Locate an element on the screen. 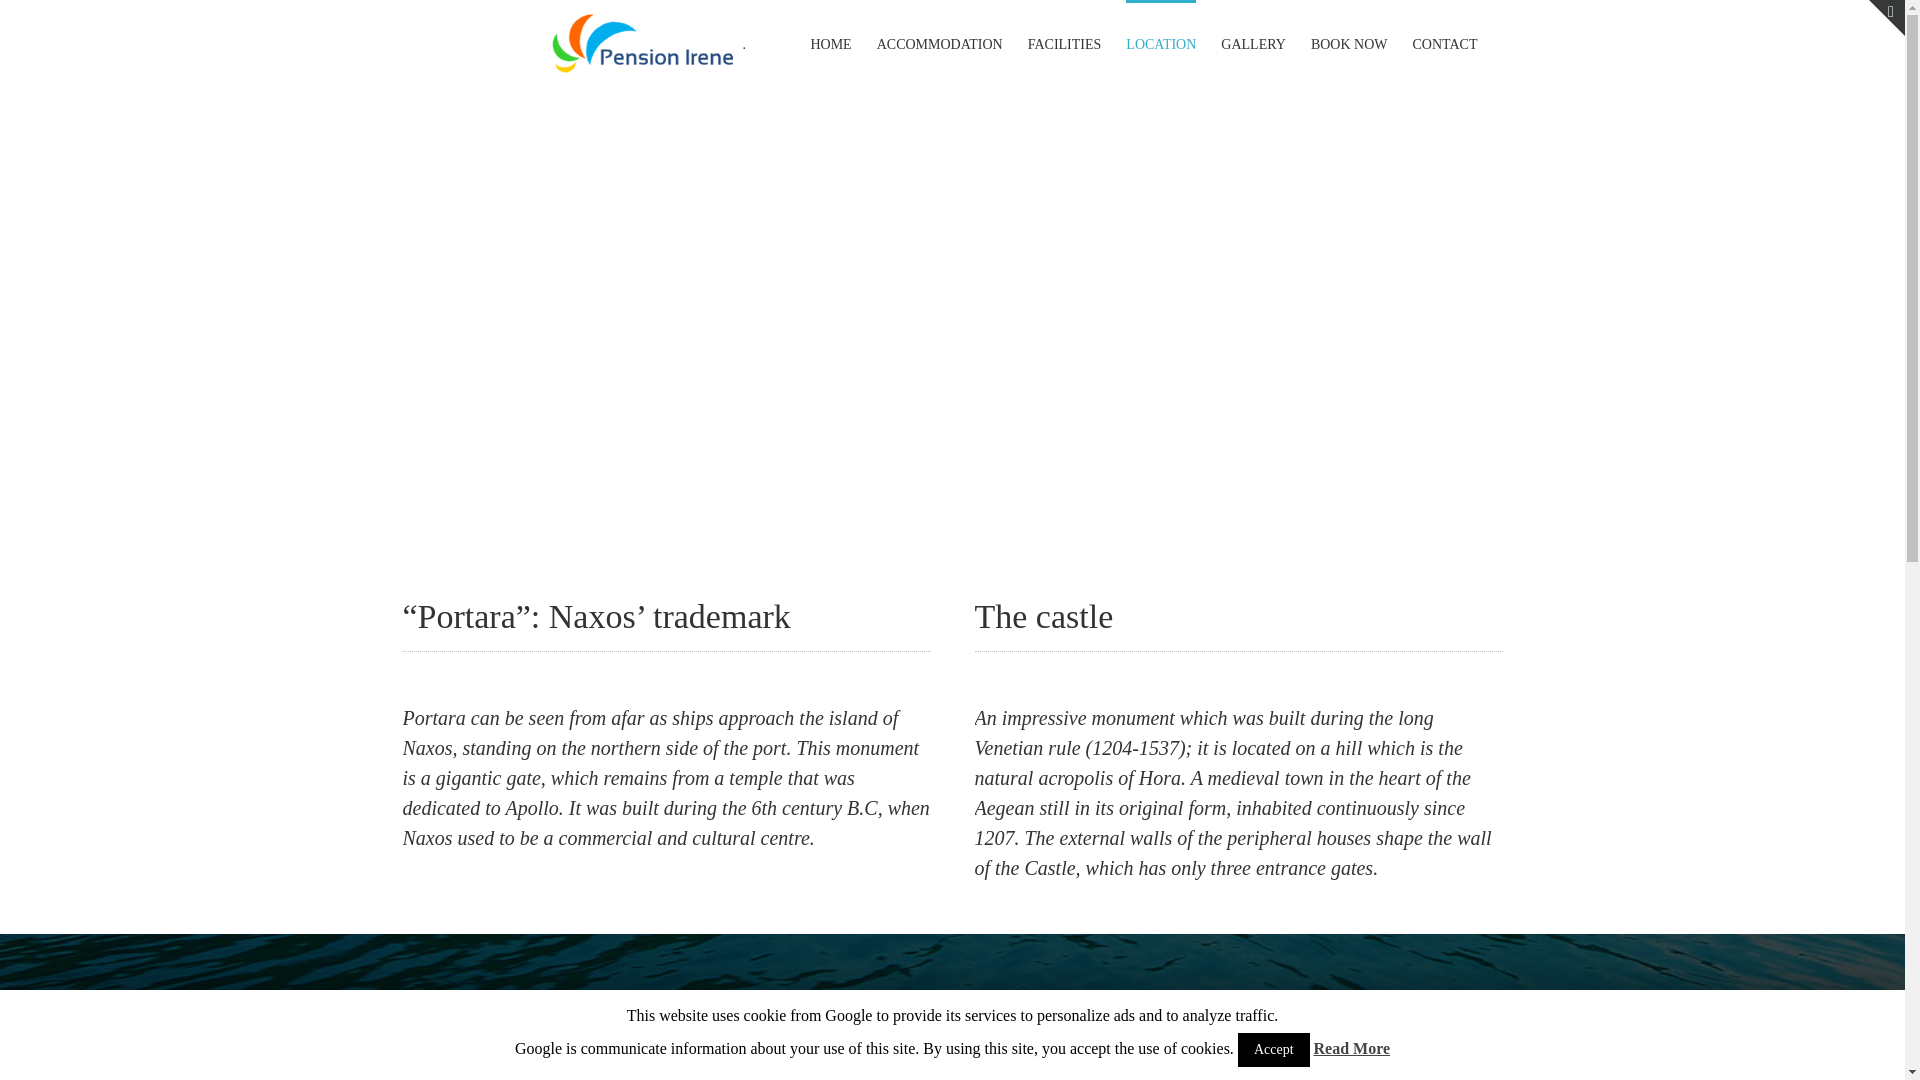 The height and width of the screenshot is (1080, 1920). . is located at coordinates (648, 43).